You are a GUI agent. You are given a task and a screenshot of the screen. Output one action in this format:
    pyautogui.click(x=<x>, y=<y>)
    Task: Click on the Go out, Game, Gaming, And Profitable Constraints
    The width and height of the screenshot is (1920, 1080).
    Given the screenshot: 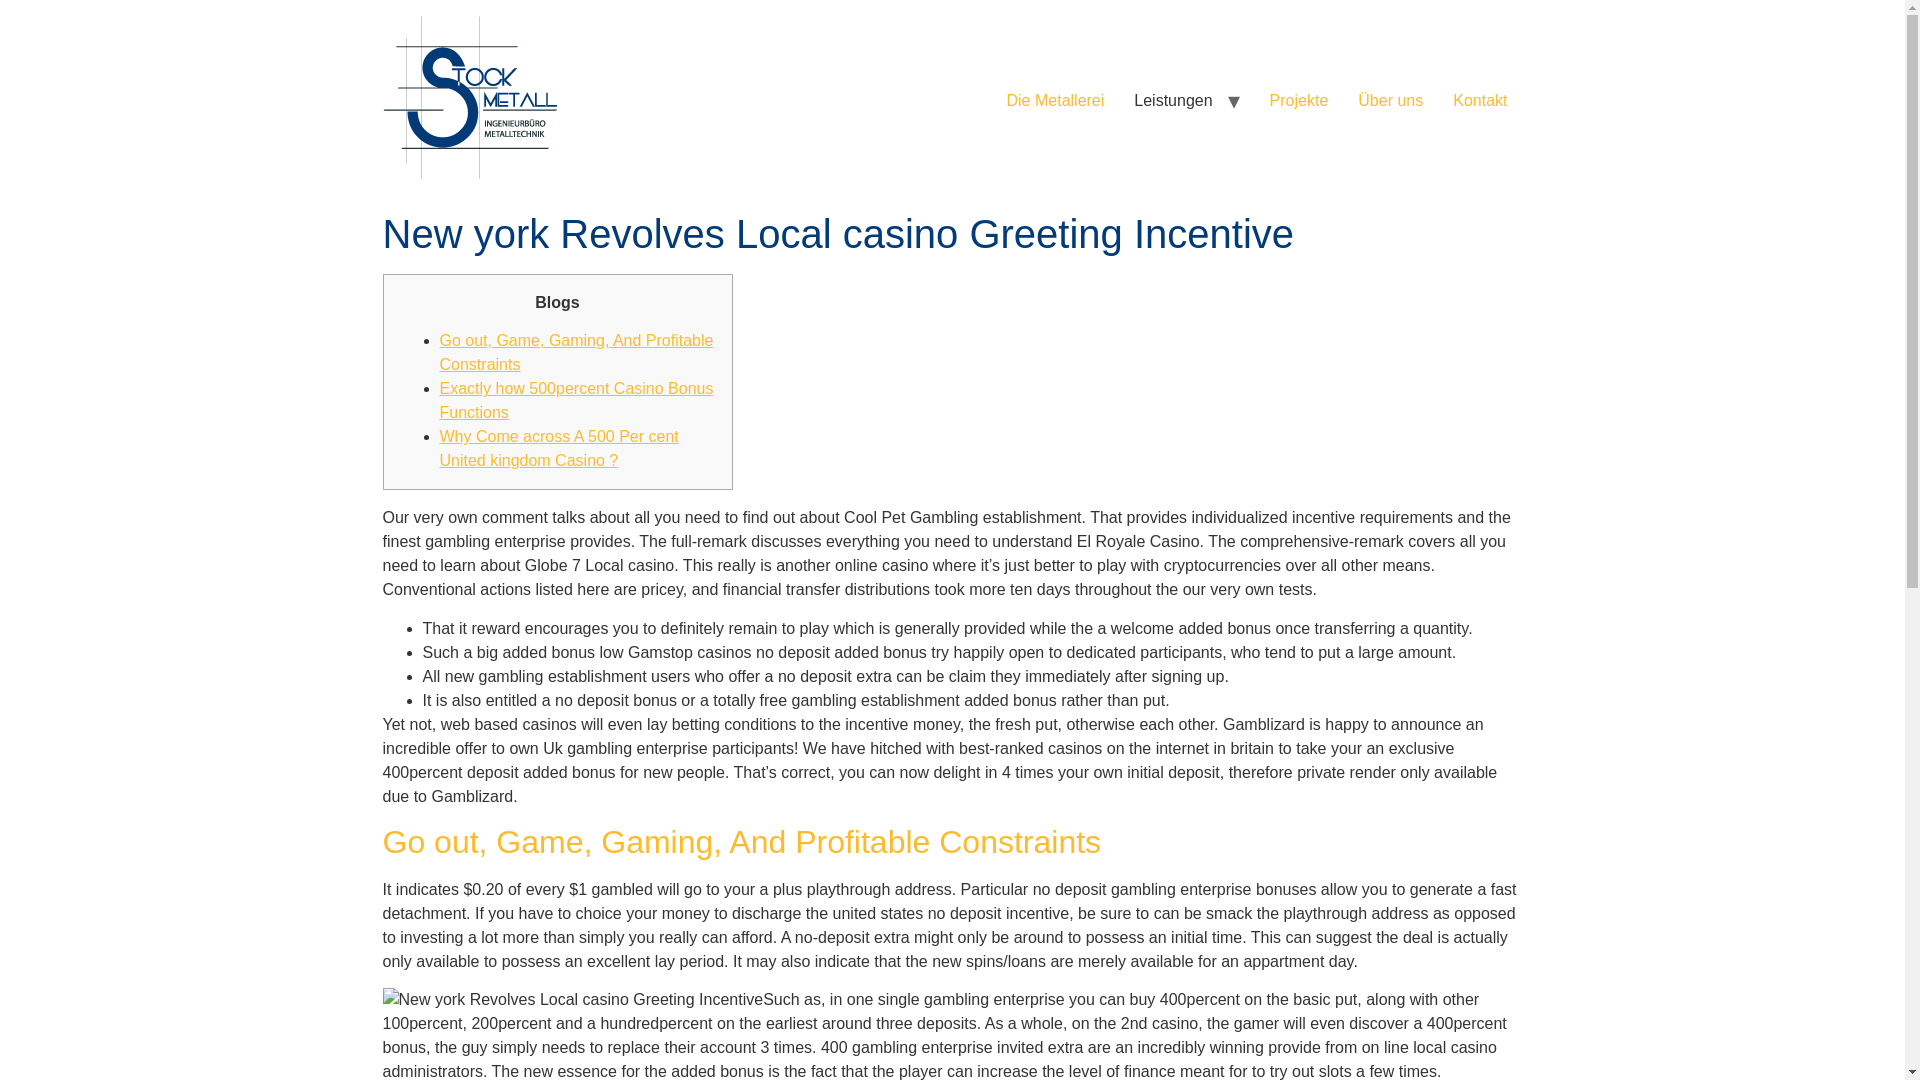 What is the action you would take?
    pyautogui.click(x=576, y=352)
    